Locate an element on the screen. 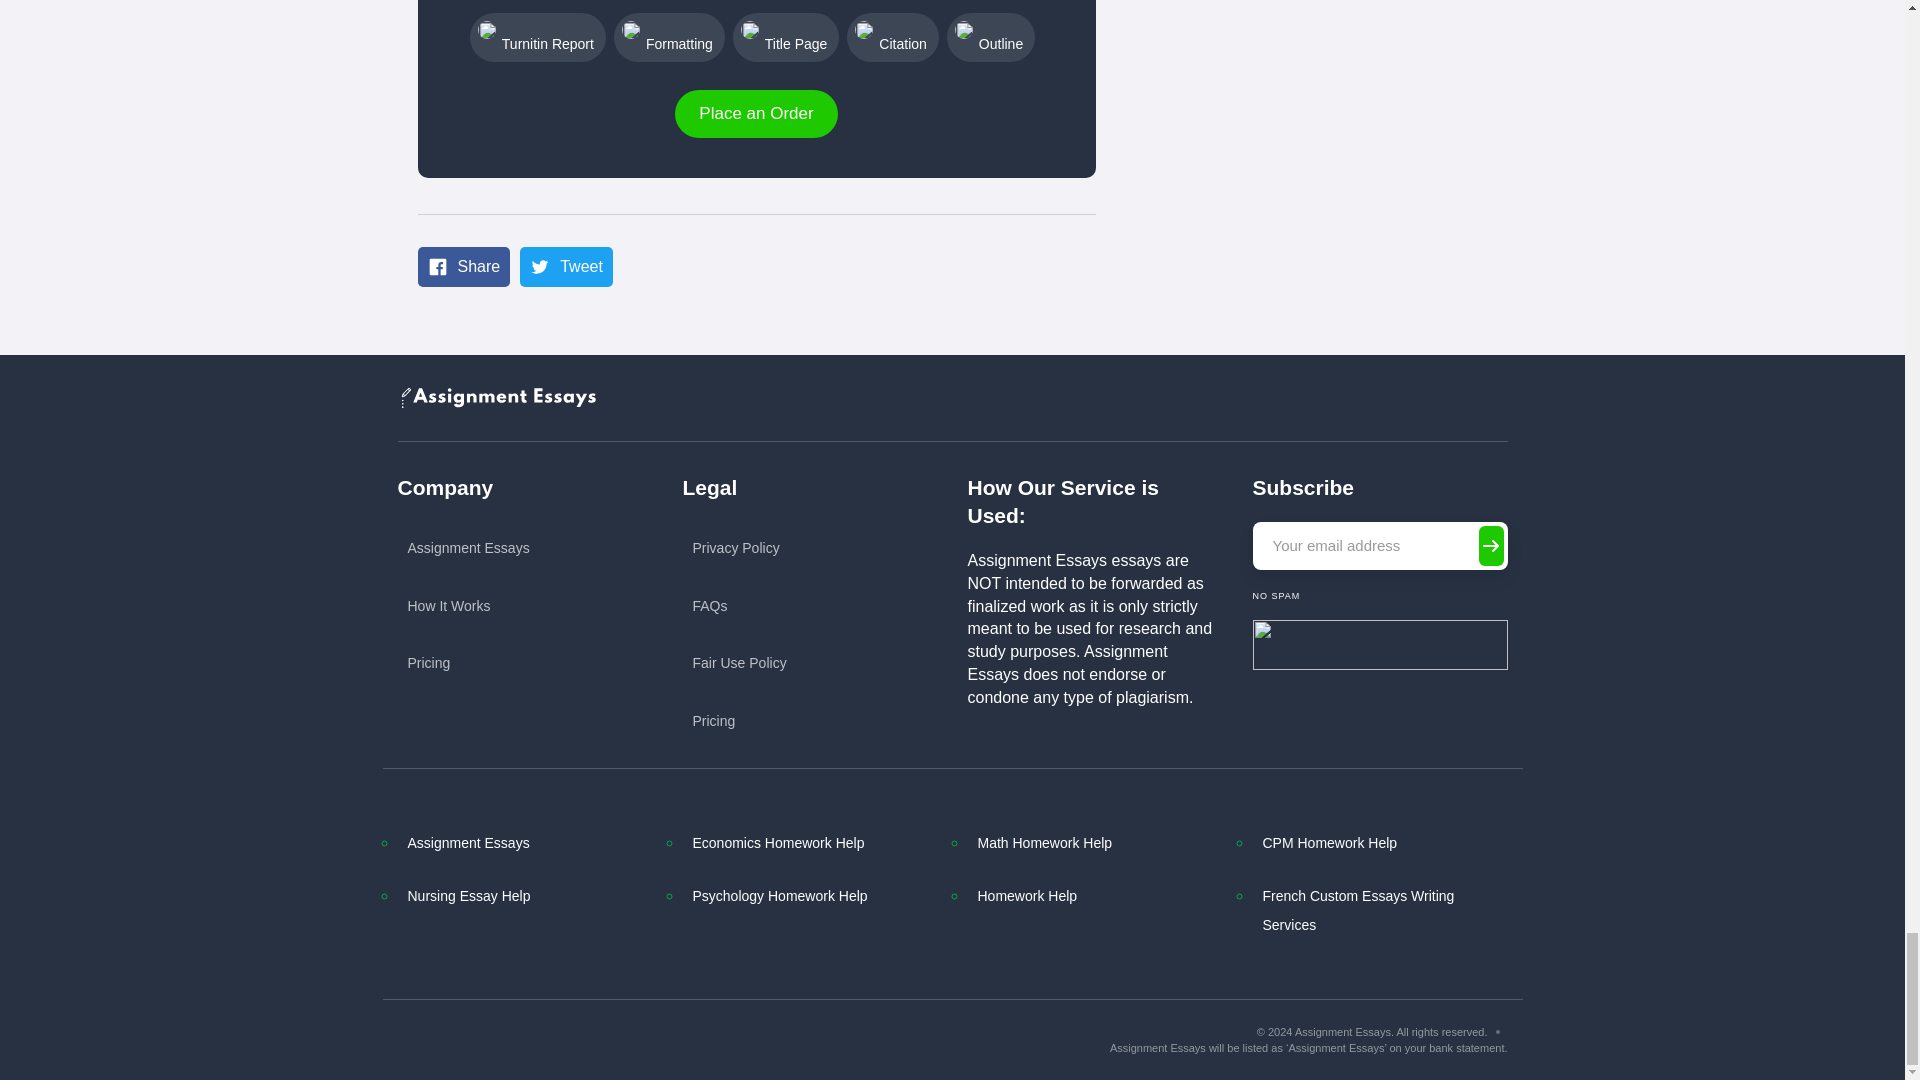  Tweet is located at coordinates (566, 267).